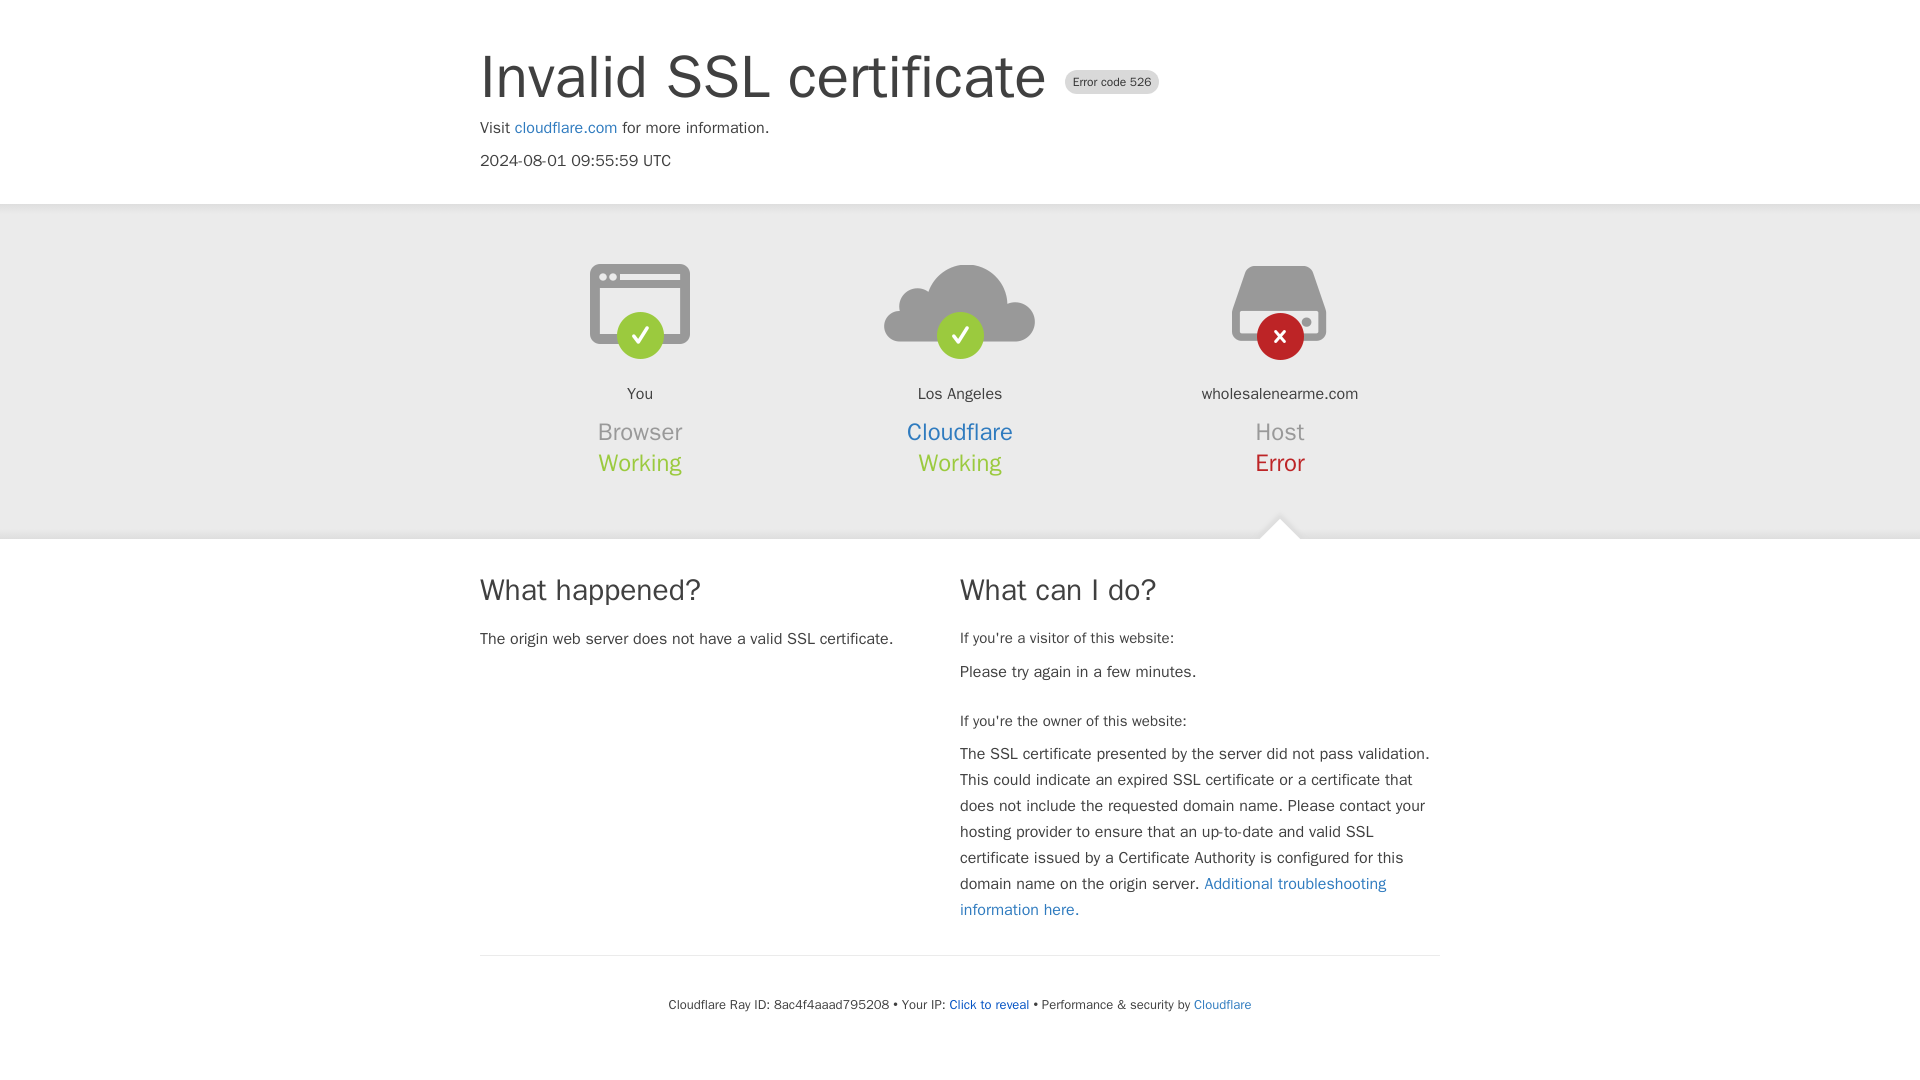 This screenshot has width=1920, height=1080. I want to click on cloudflare.com, so click(566, 128).